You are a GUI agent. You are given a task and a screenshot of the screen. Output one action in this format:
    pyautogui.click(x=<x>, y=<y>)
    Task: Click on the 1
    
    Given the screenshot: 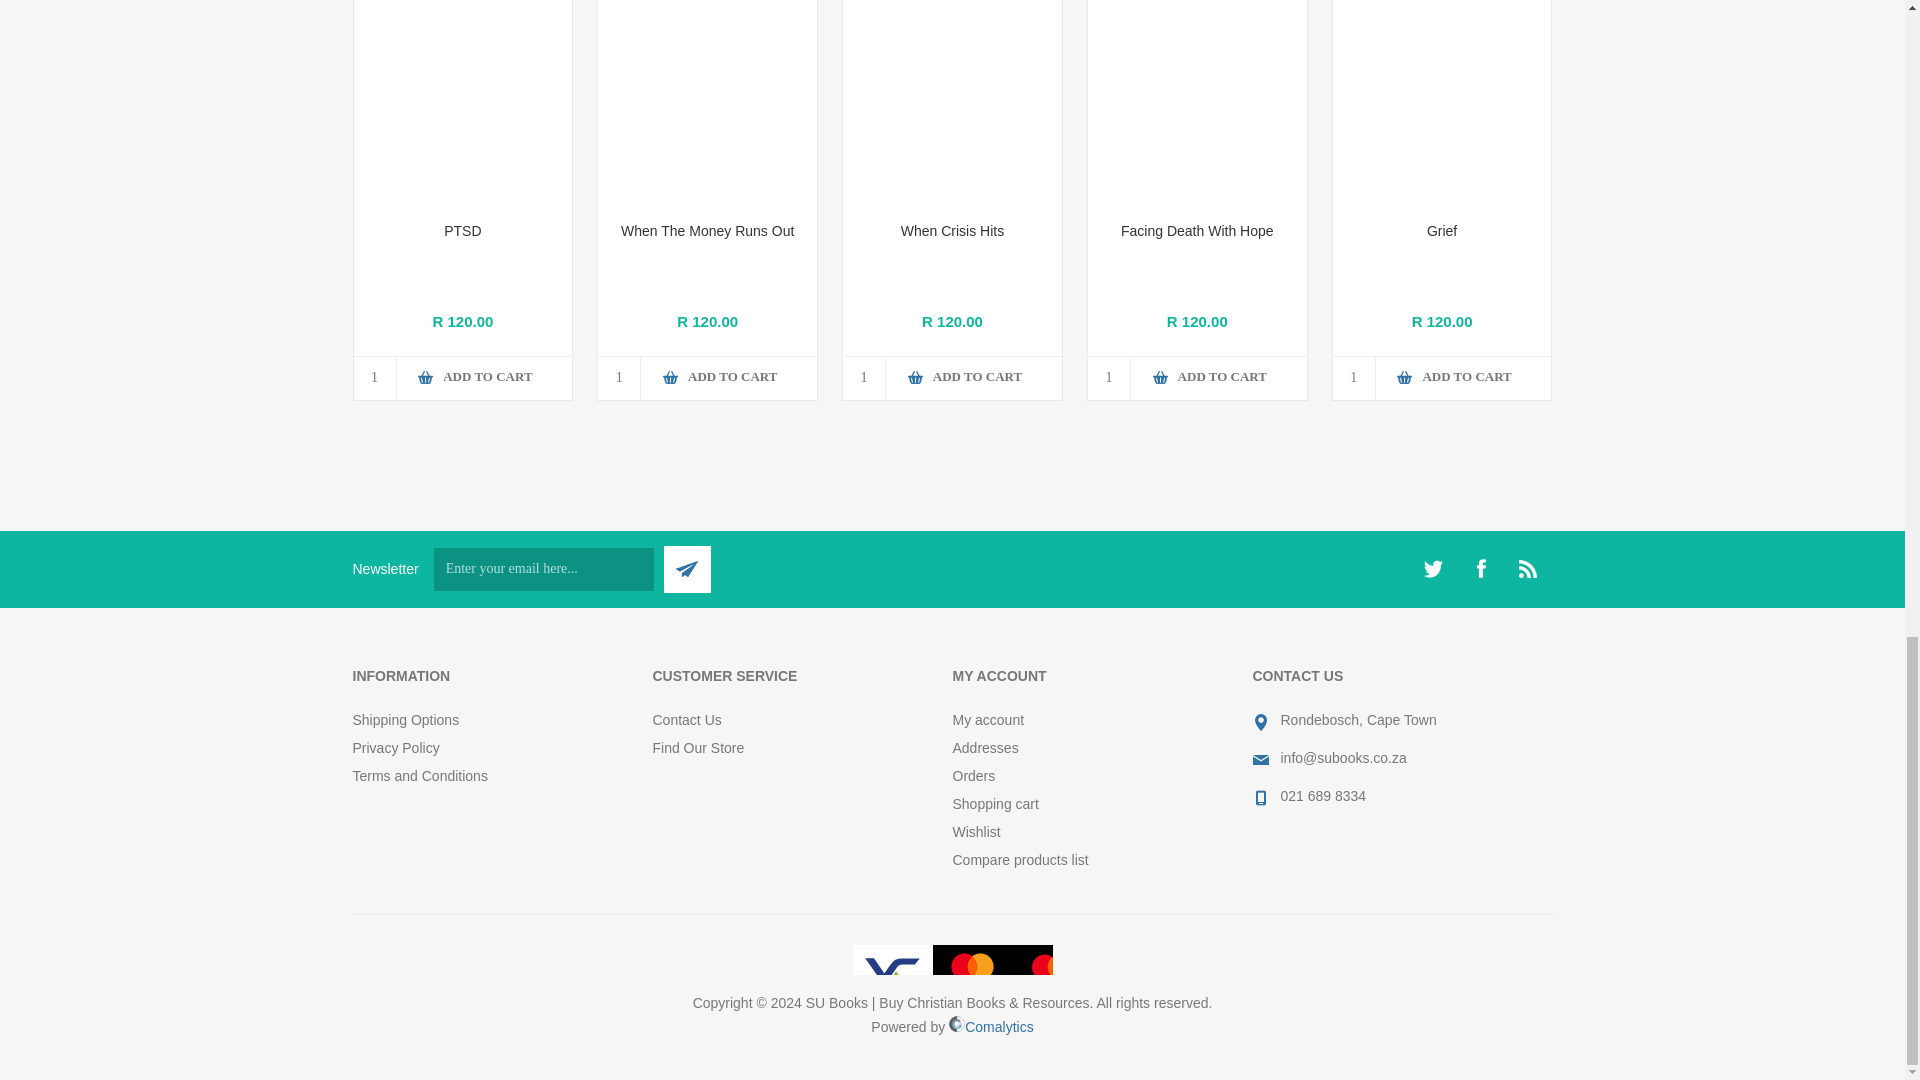 What is the action you would take?
    pyautogui.click(x=864, y=378)
    